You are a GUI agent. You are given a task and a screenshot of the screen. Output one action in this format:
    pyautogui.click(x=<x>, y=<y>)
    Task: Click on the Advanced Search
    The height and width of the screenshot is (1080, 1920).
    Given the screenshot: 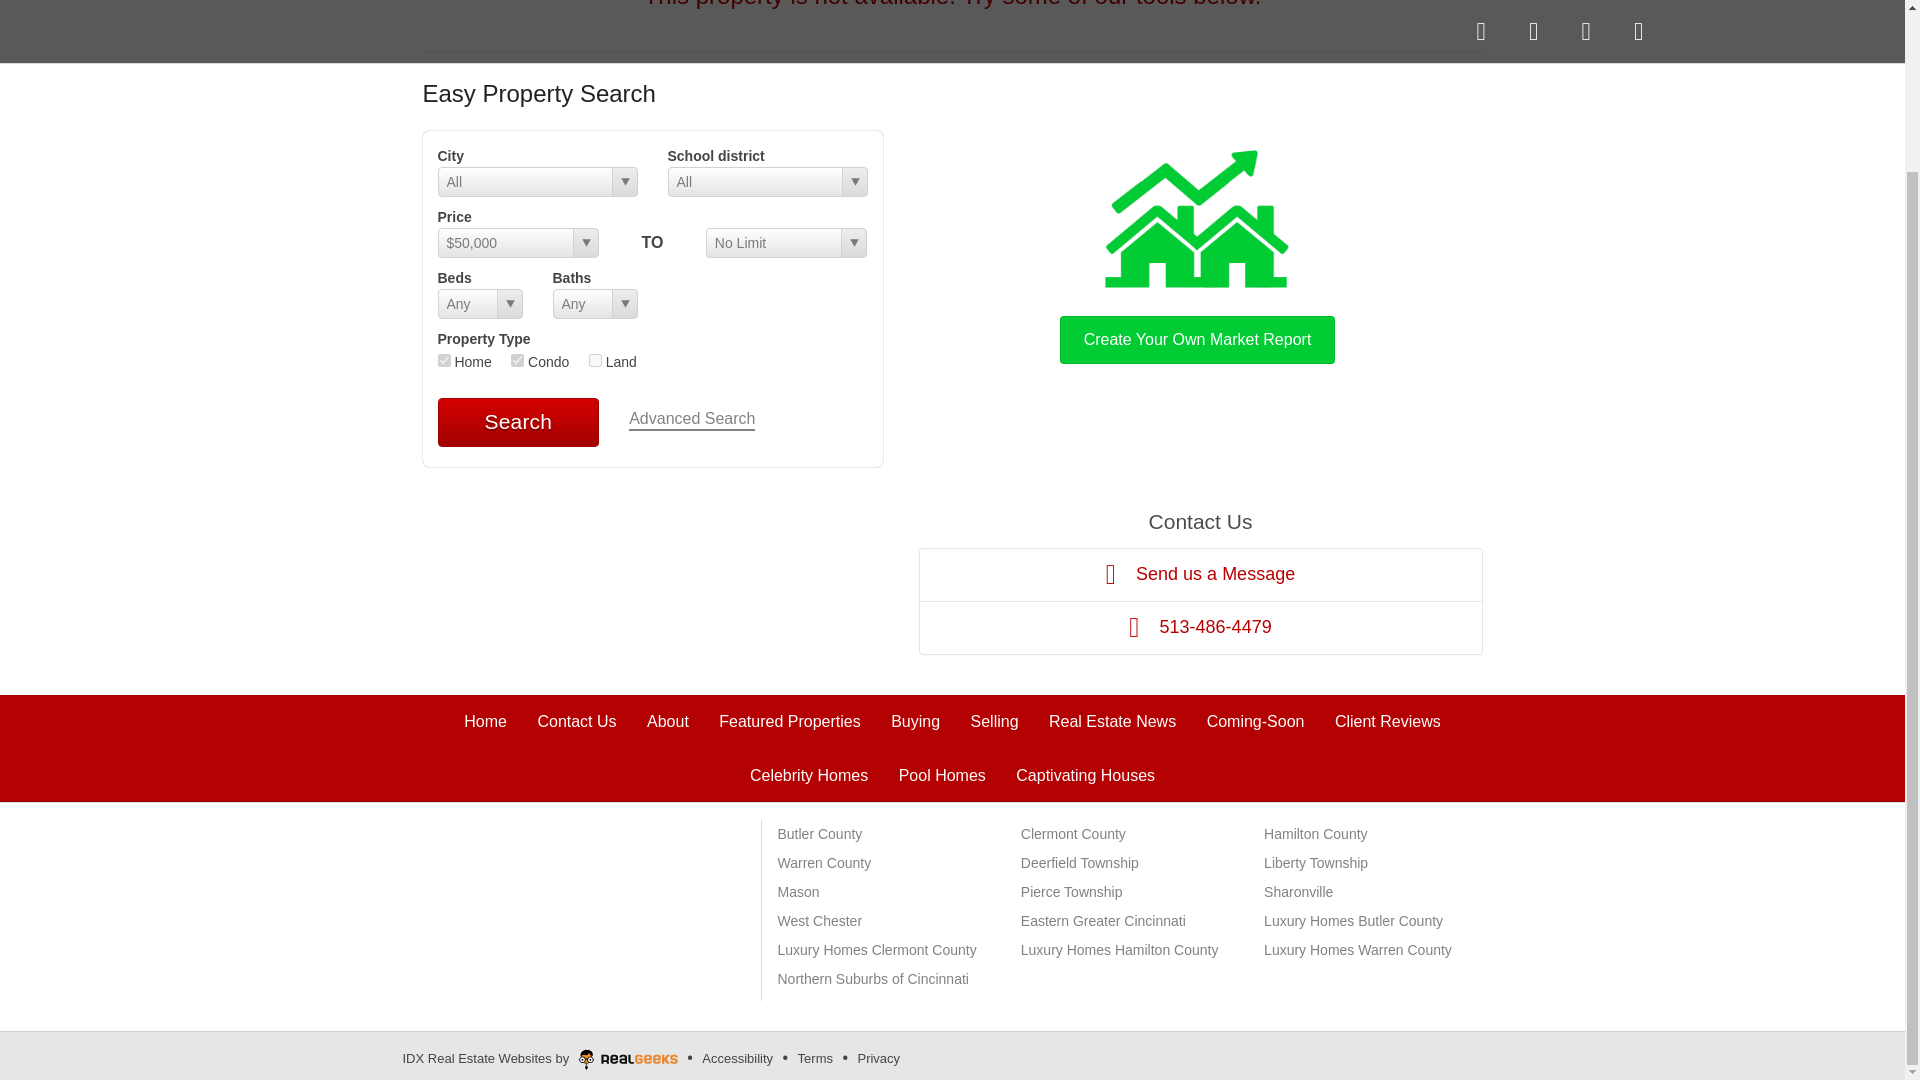 What is the action you would take?
    pyautogui.click(x=692, y=420)
    